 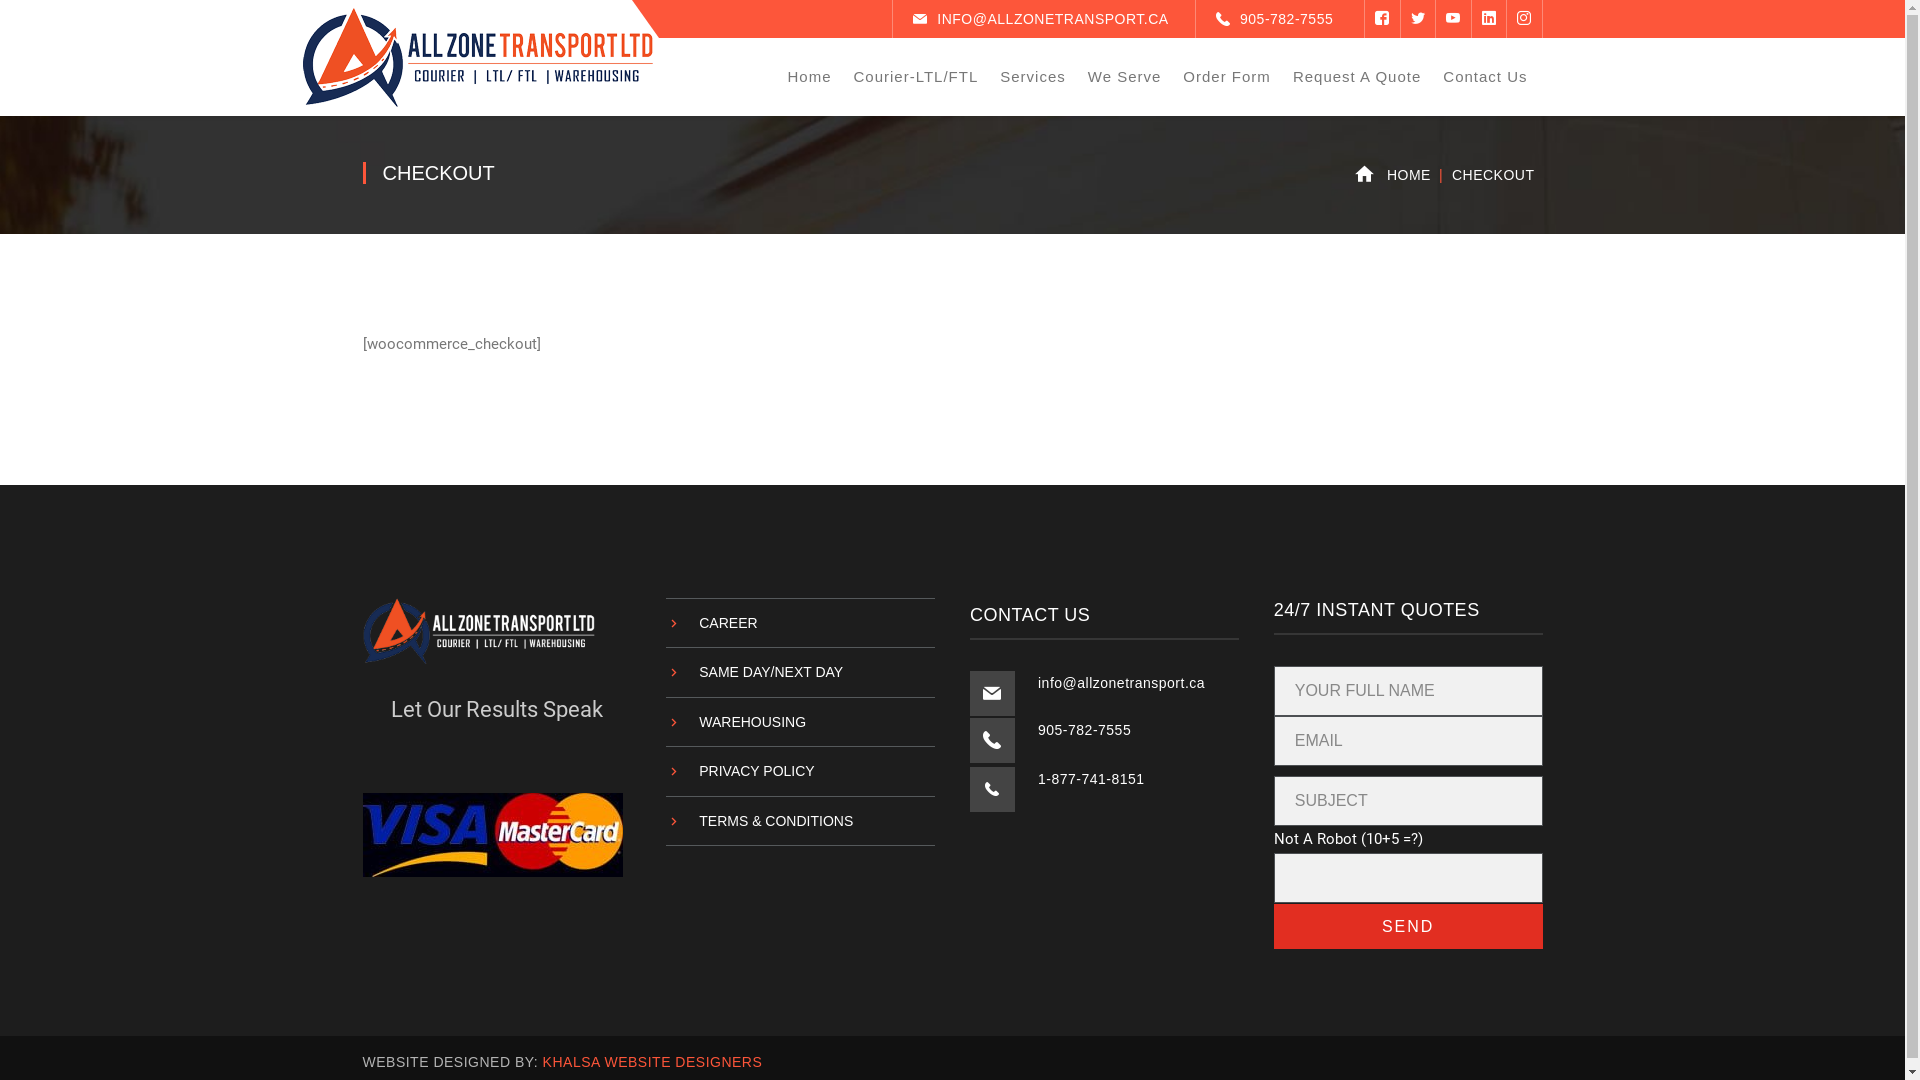 I want to click on Youtube, so click(x=1453, y=19).